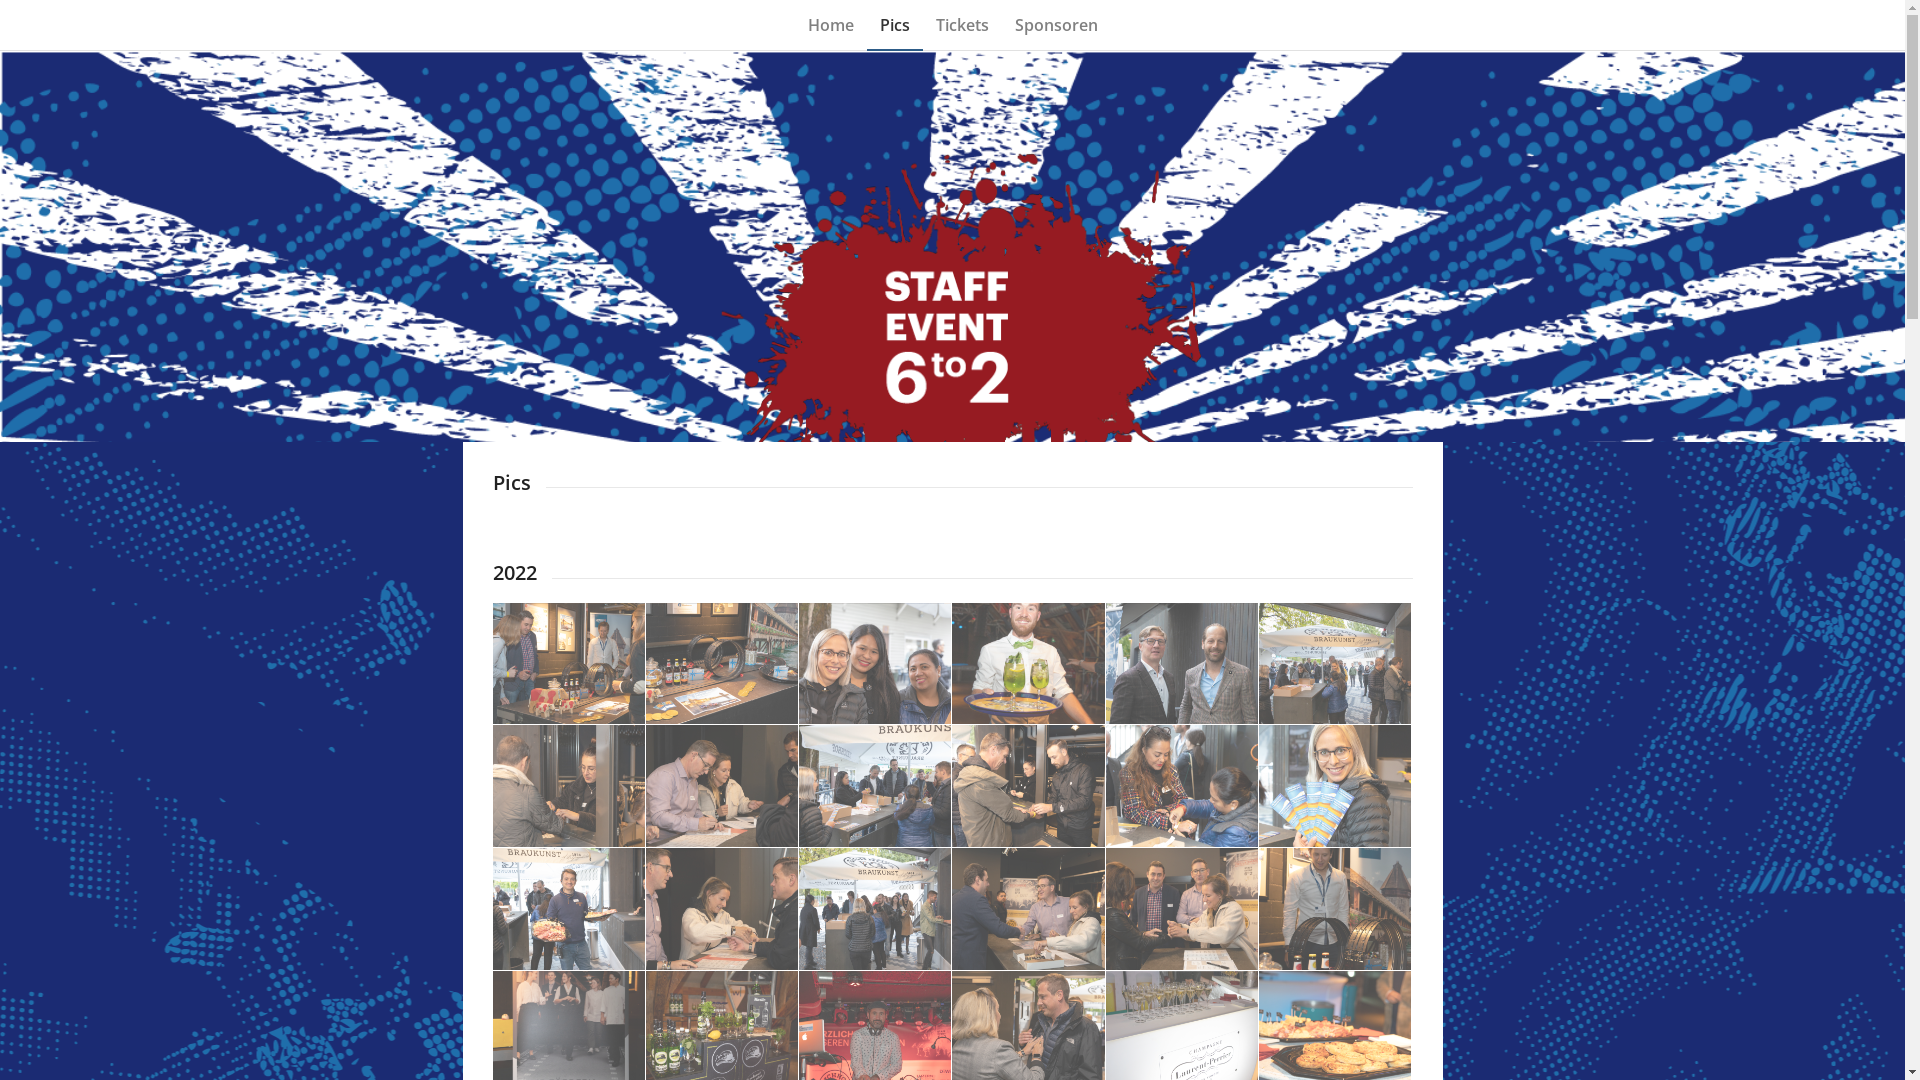  Describe the element at coordinates (722, 910) in the screenshot. I see `_U5A3503` at that location.